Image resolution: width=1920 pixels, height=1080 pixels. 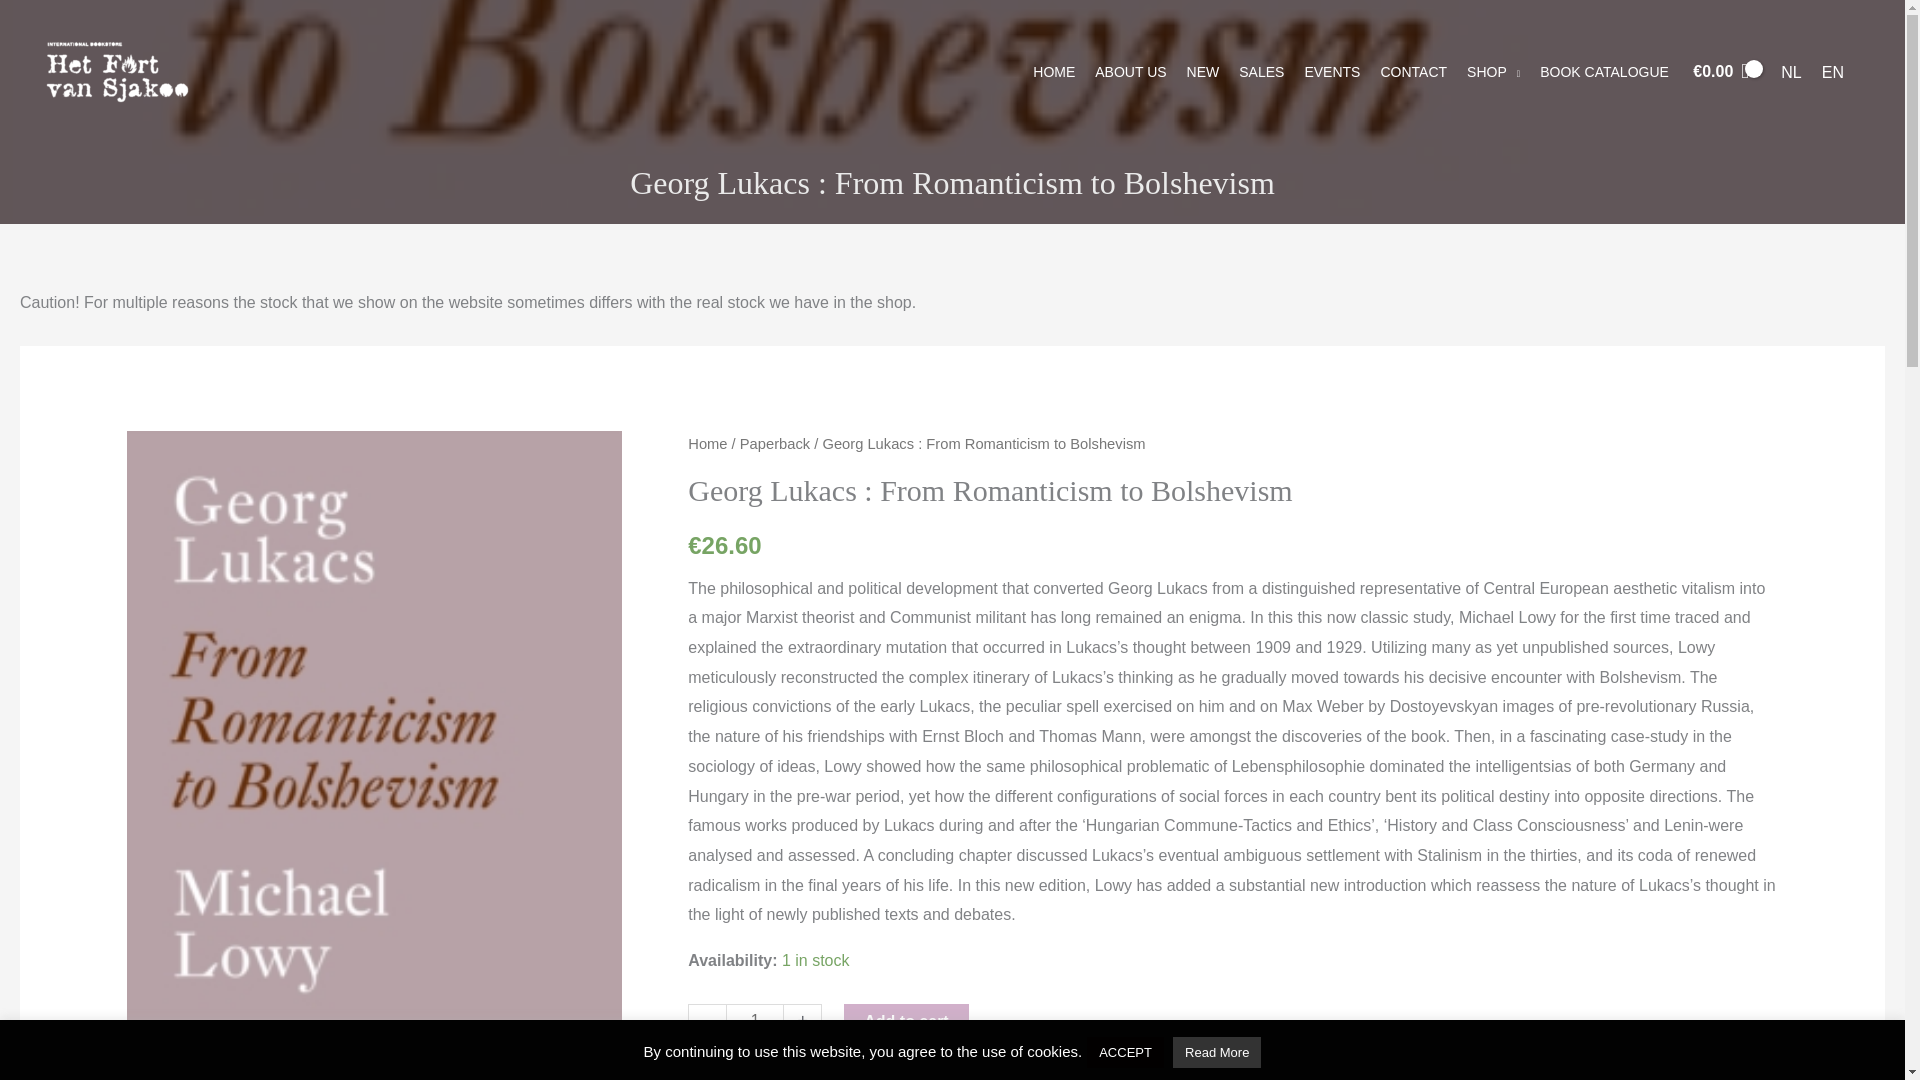 What do you see at coordinates (1130, 70) in the screenshot?
I see `ABOUT US` at bounding box center [1130, 70].